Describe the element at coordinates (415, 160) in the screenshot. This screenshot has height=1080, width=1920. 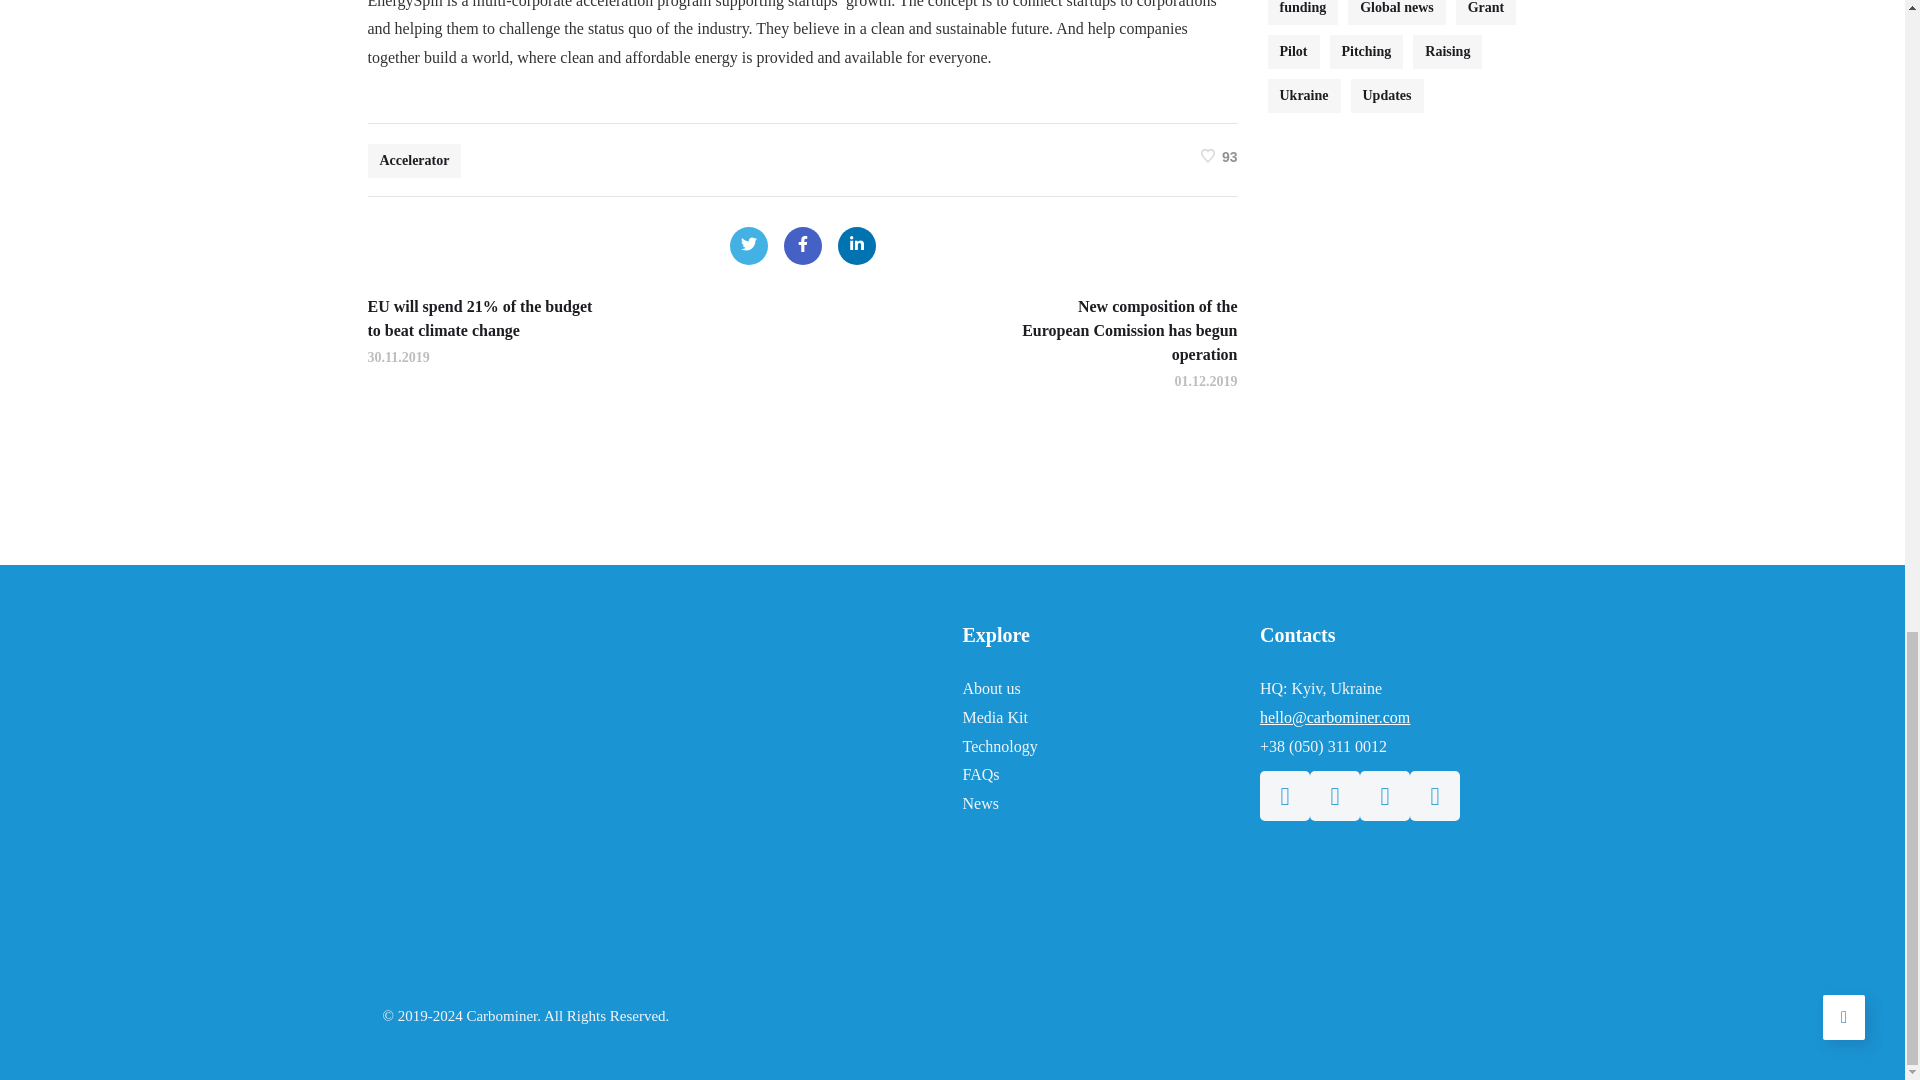
I see `Accelerator` at that location.